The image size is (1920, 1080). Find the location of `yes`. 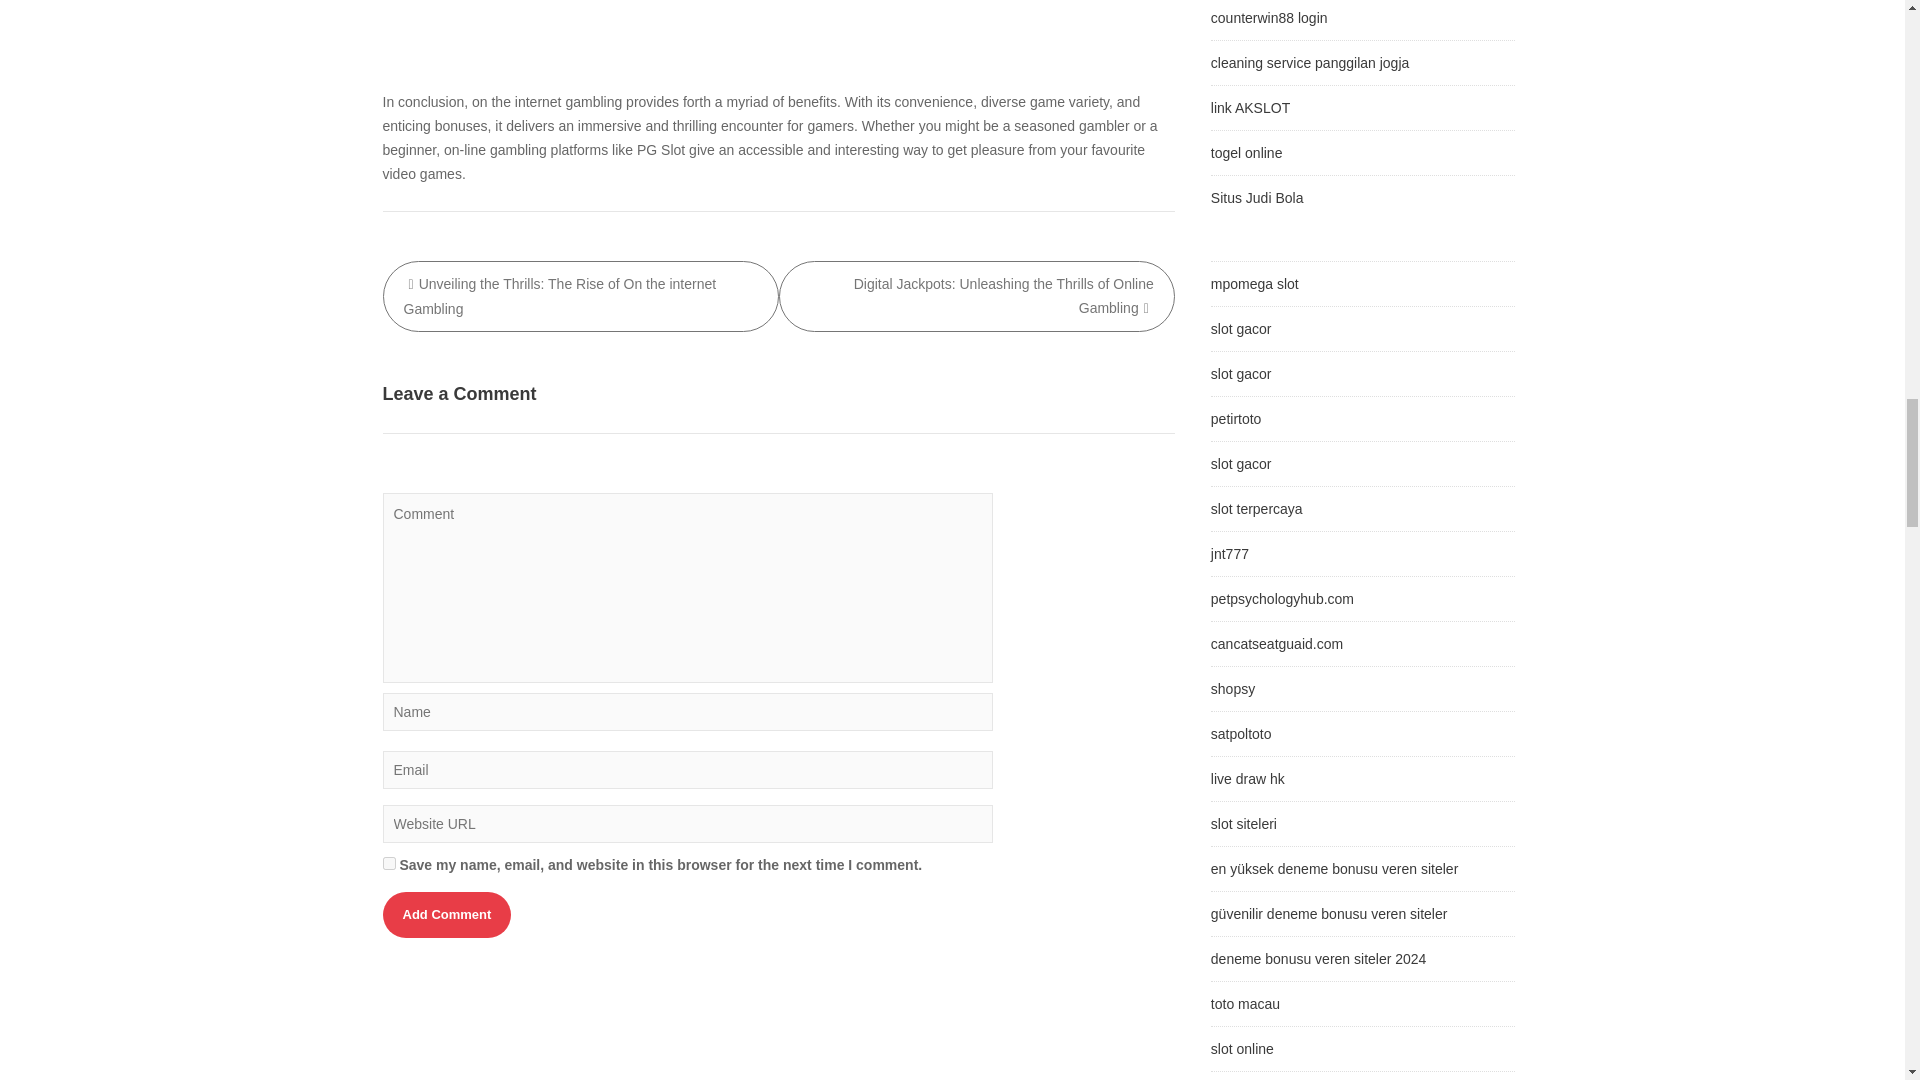

yes is located at coordinates (388, 864).